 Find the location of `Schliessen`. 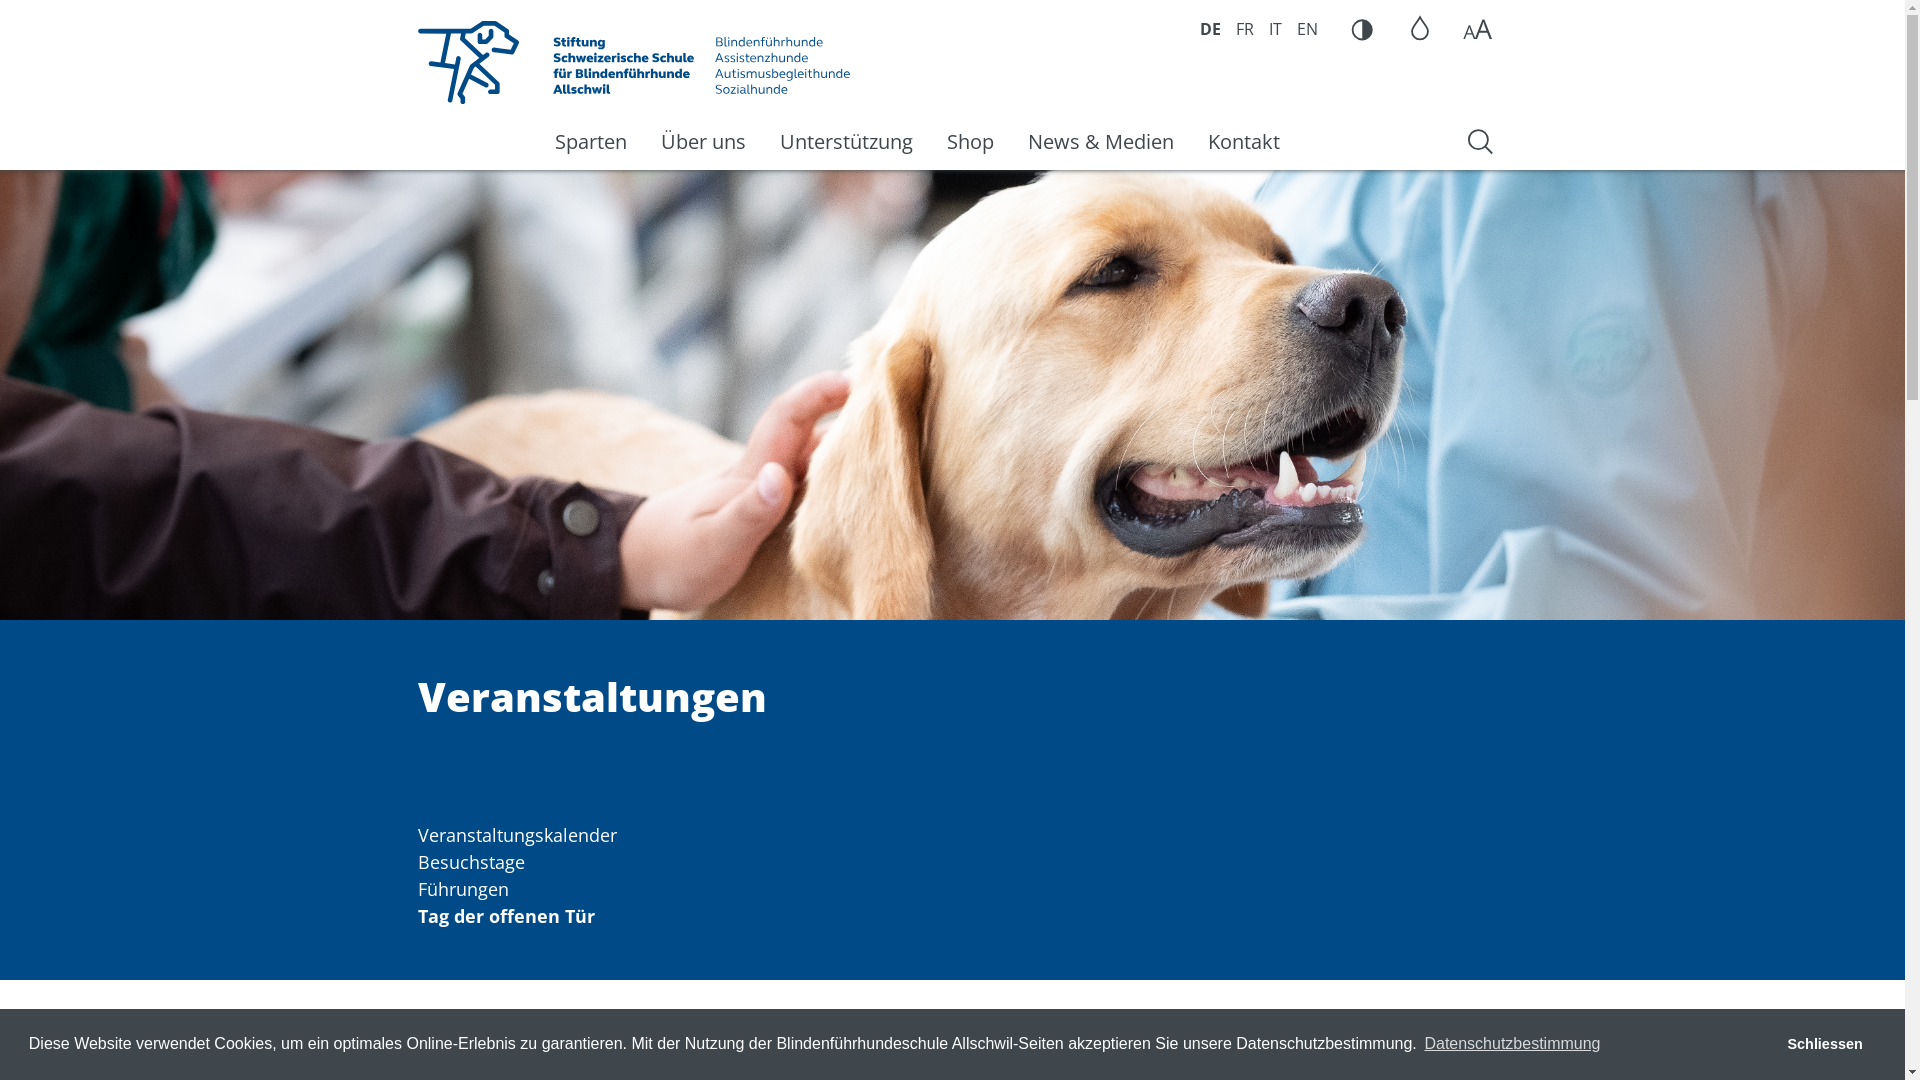

Schliessen is located at coordinates (1825, 1044).